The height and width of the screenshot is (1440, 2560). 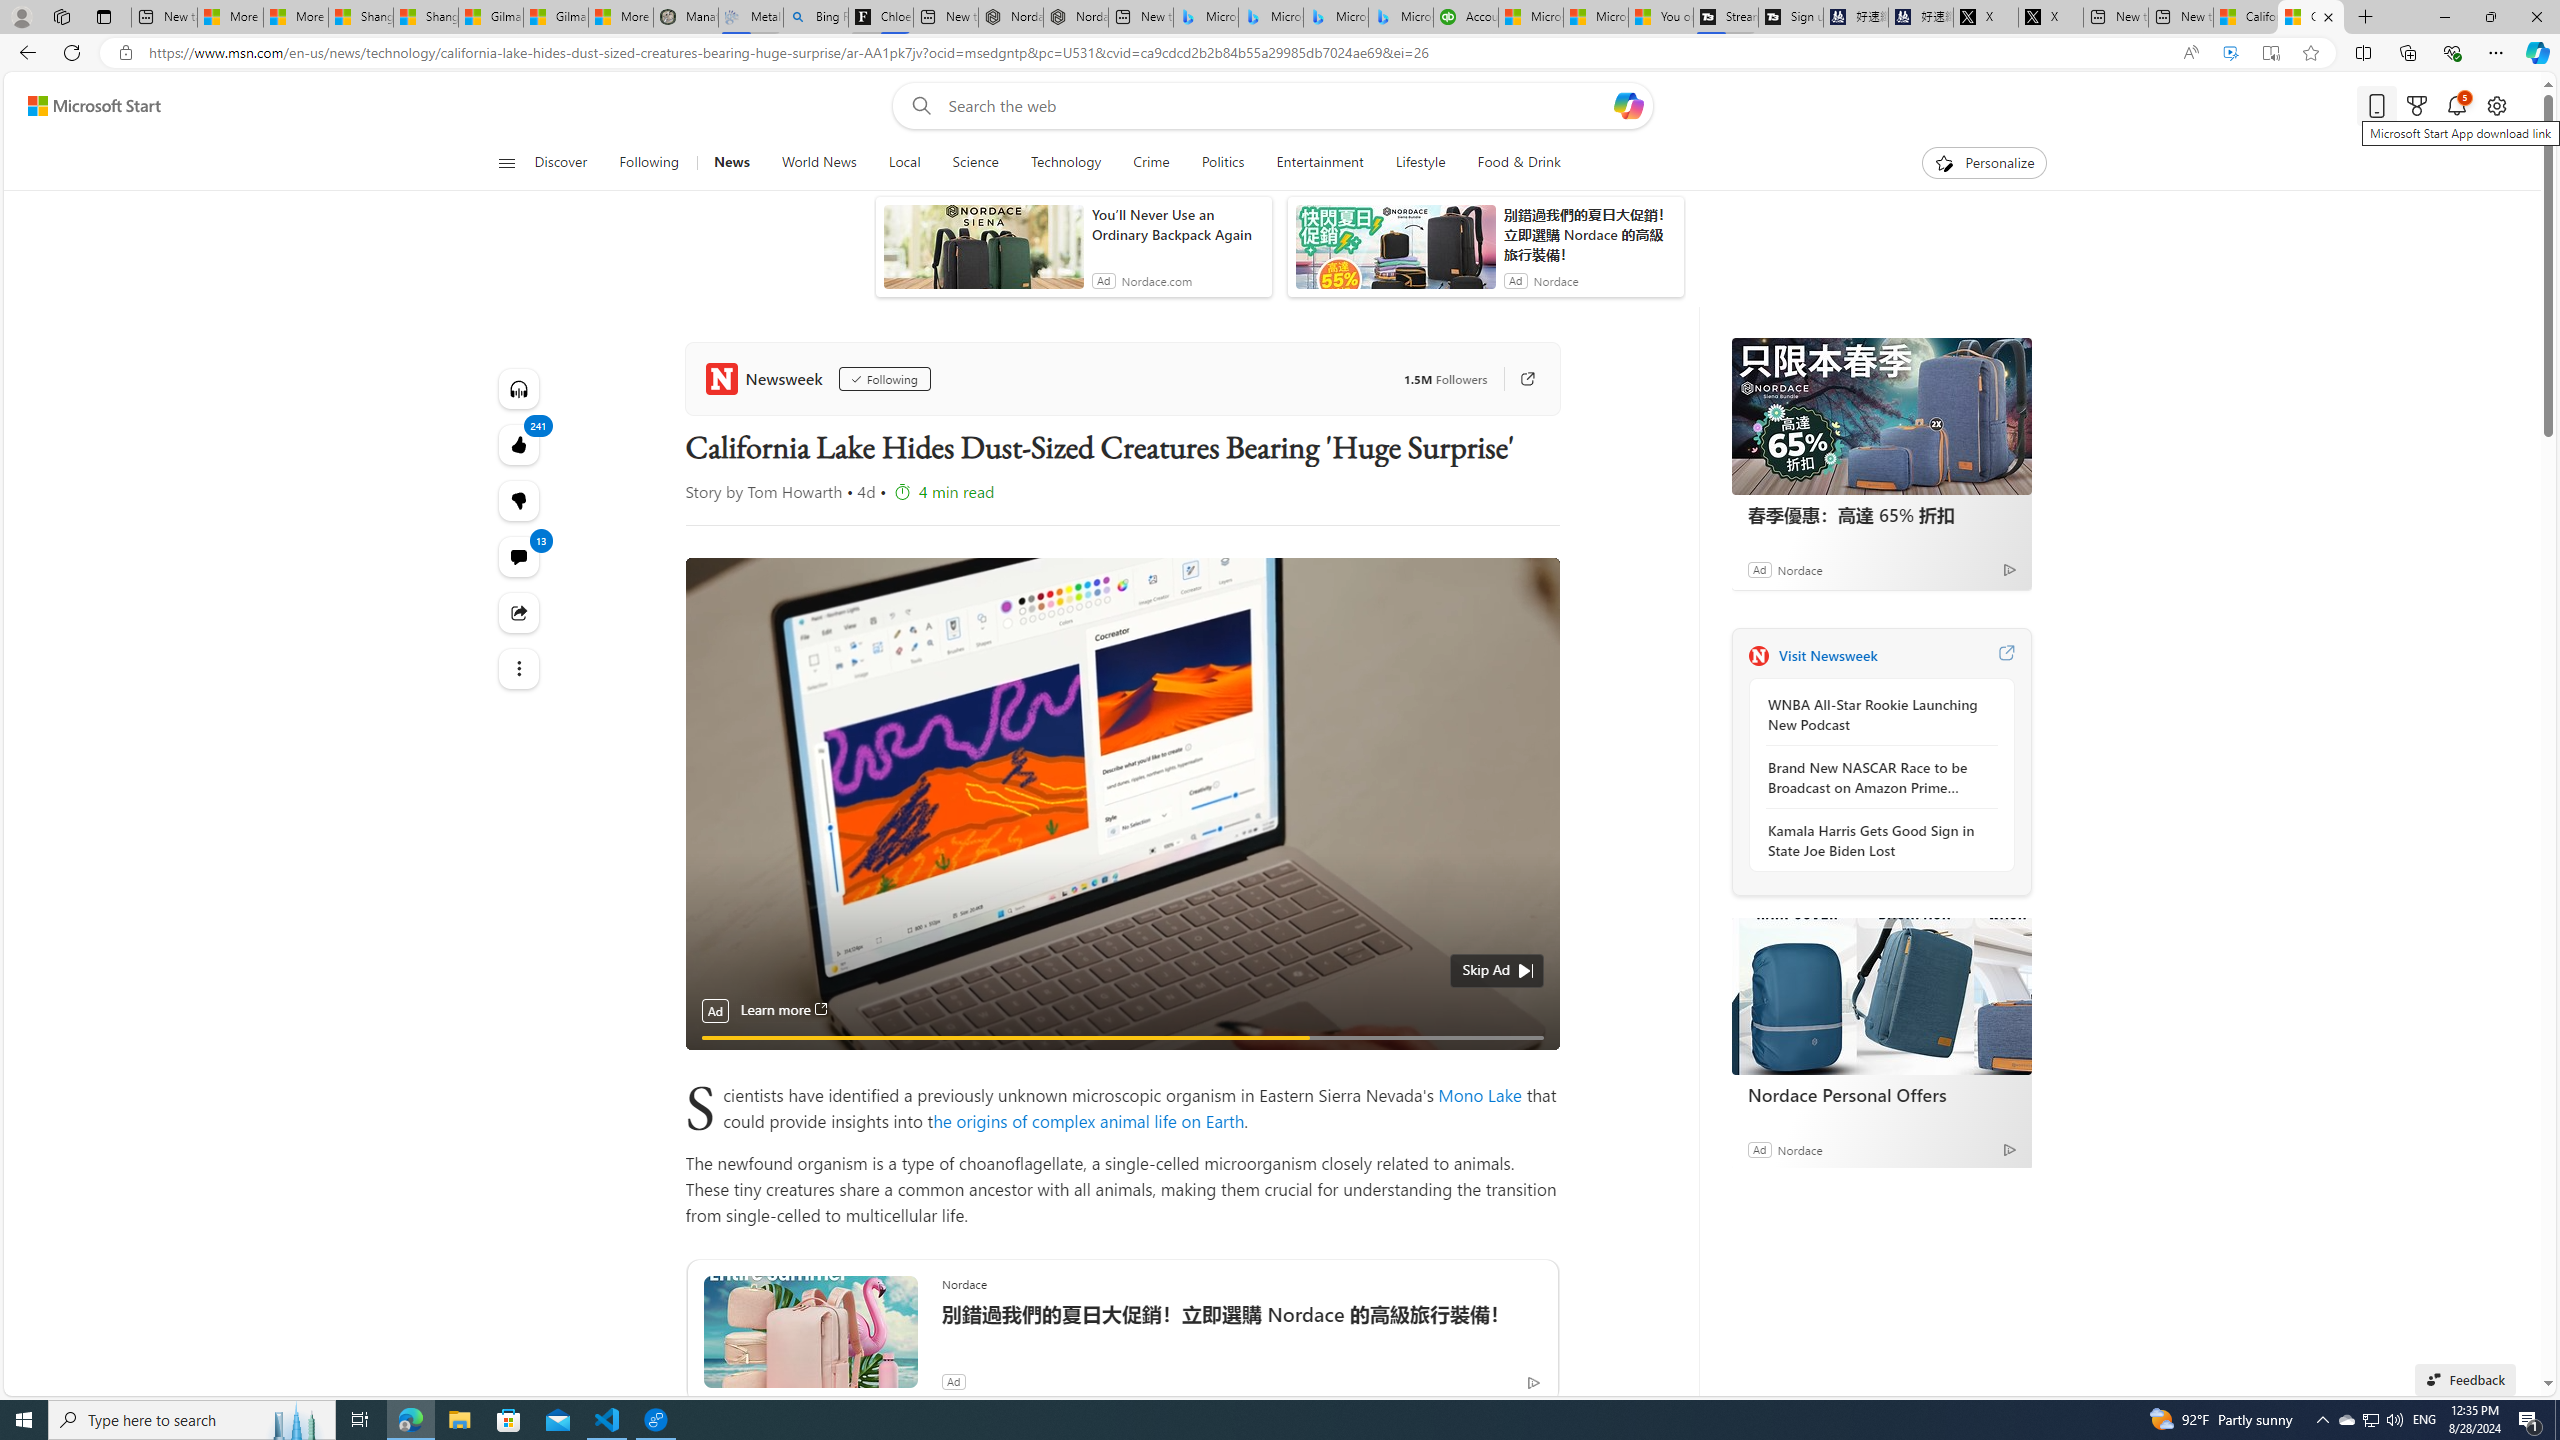 What do you see at coordinates (1088, 1120) in the screenshot?
I see `he origins of complex animal life on Earth` at bounding box center [1088, 1120].